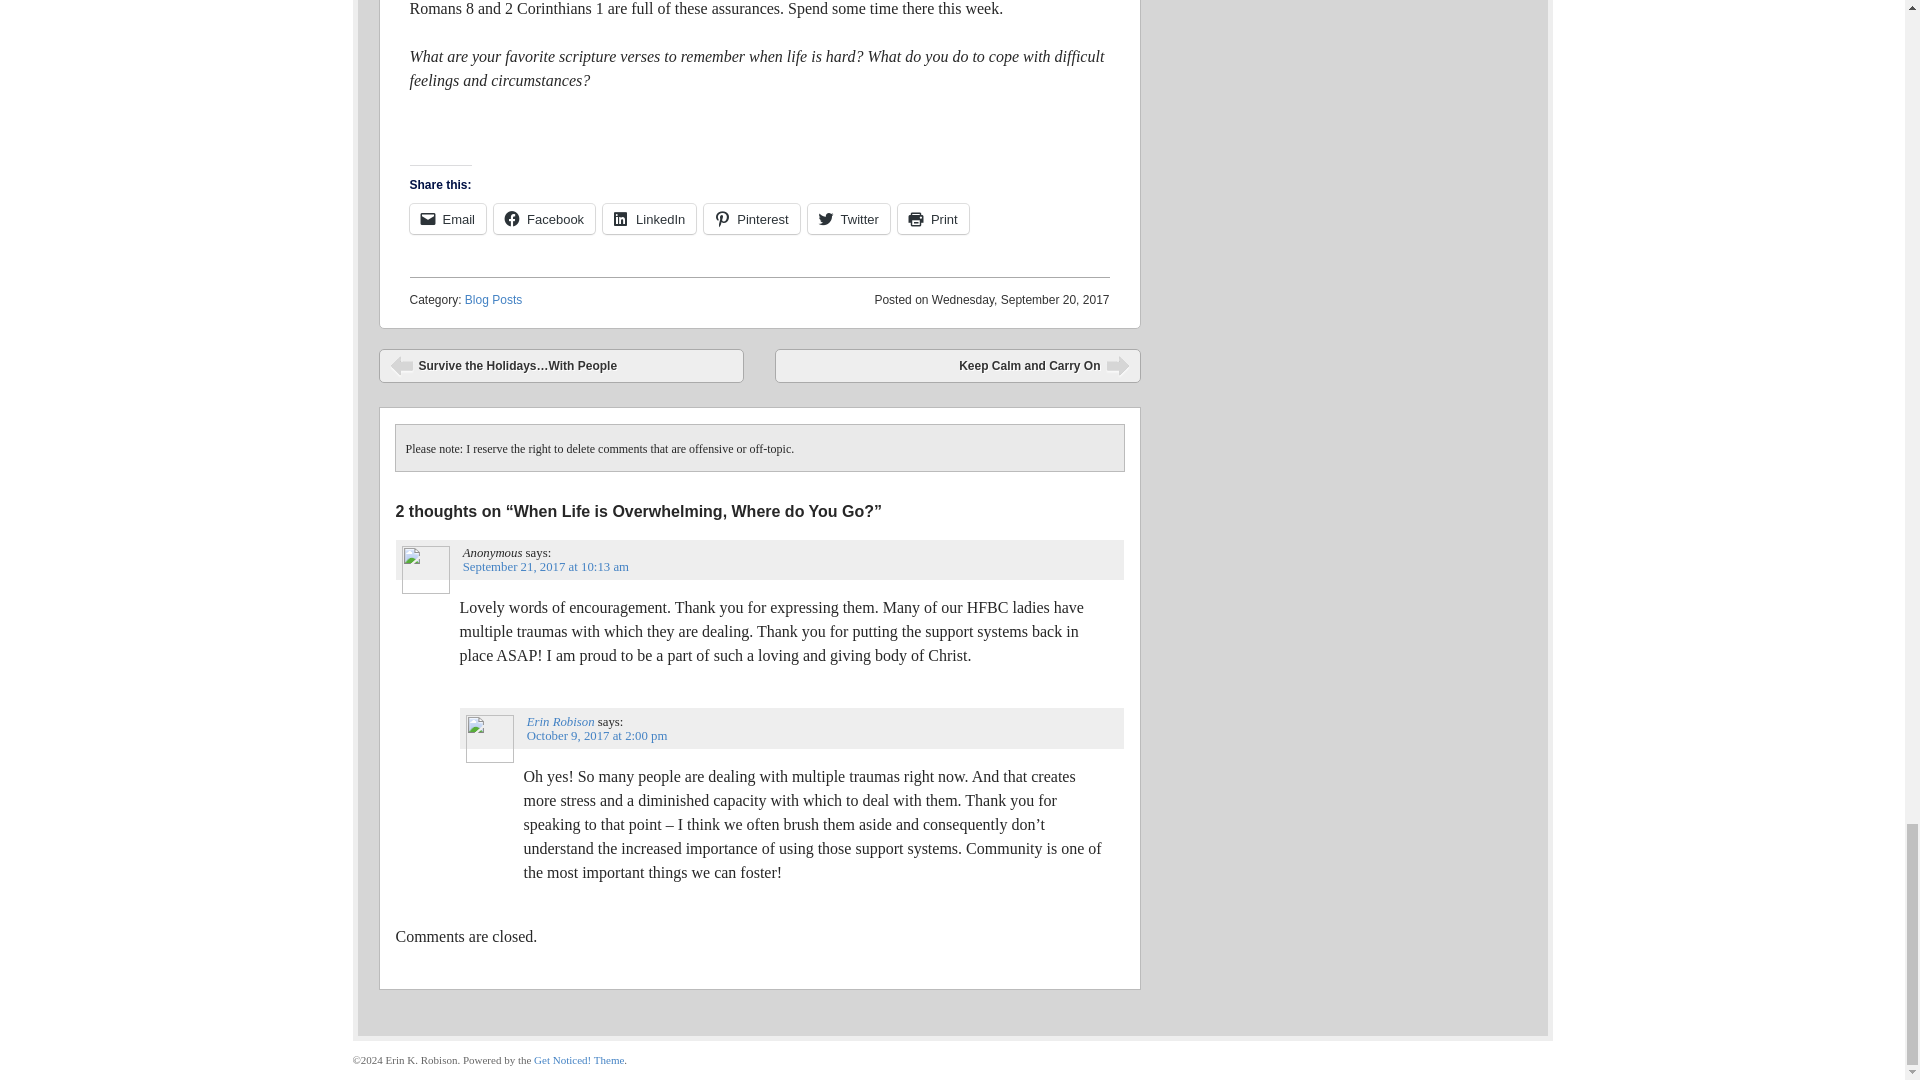 Image resolution: width=1920 pixels, height=1080 pixels. What do you see at coordinates (546, 566) in the screenshot?
I see `September 21, 2017 at 10:13 am` at bounding box center [546, 566].